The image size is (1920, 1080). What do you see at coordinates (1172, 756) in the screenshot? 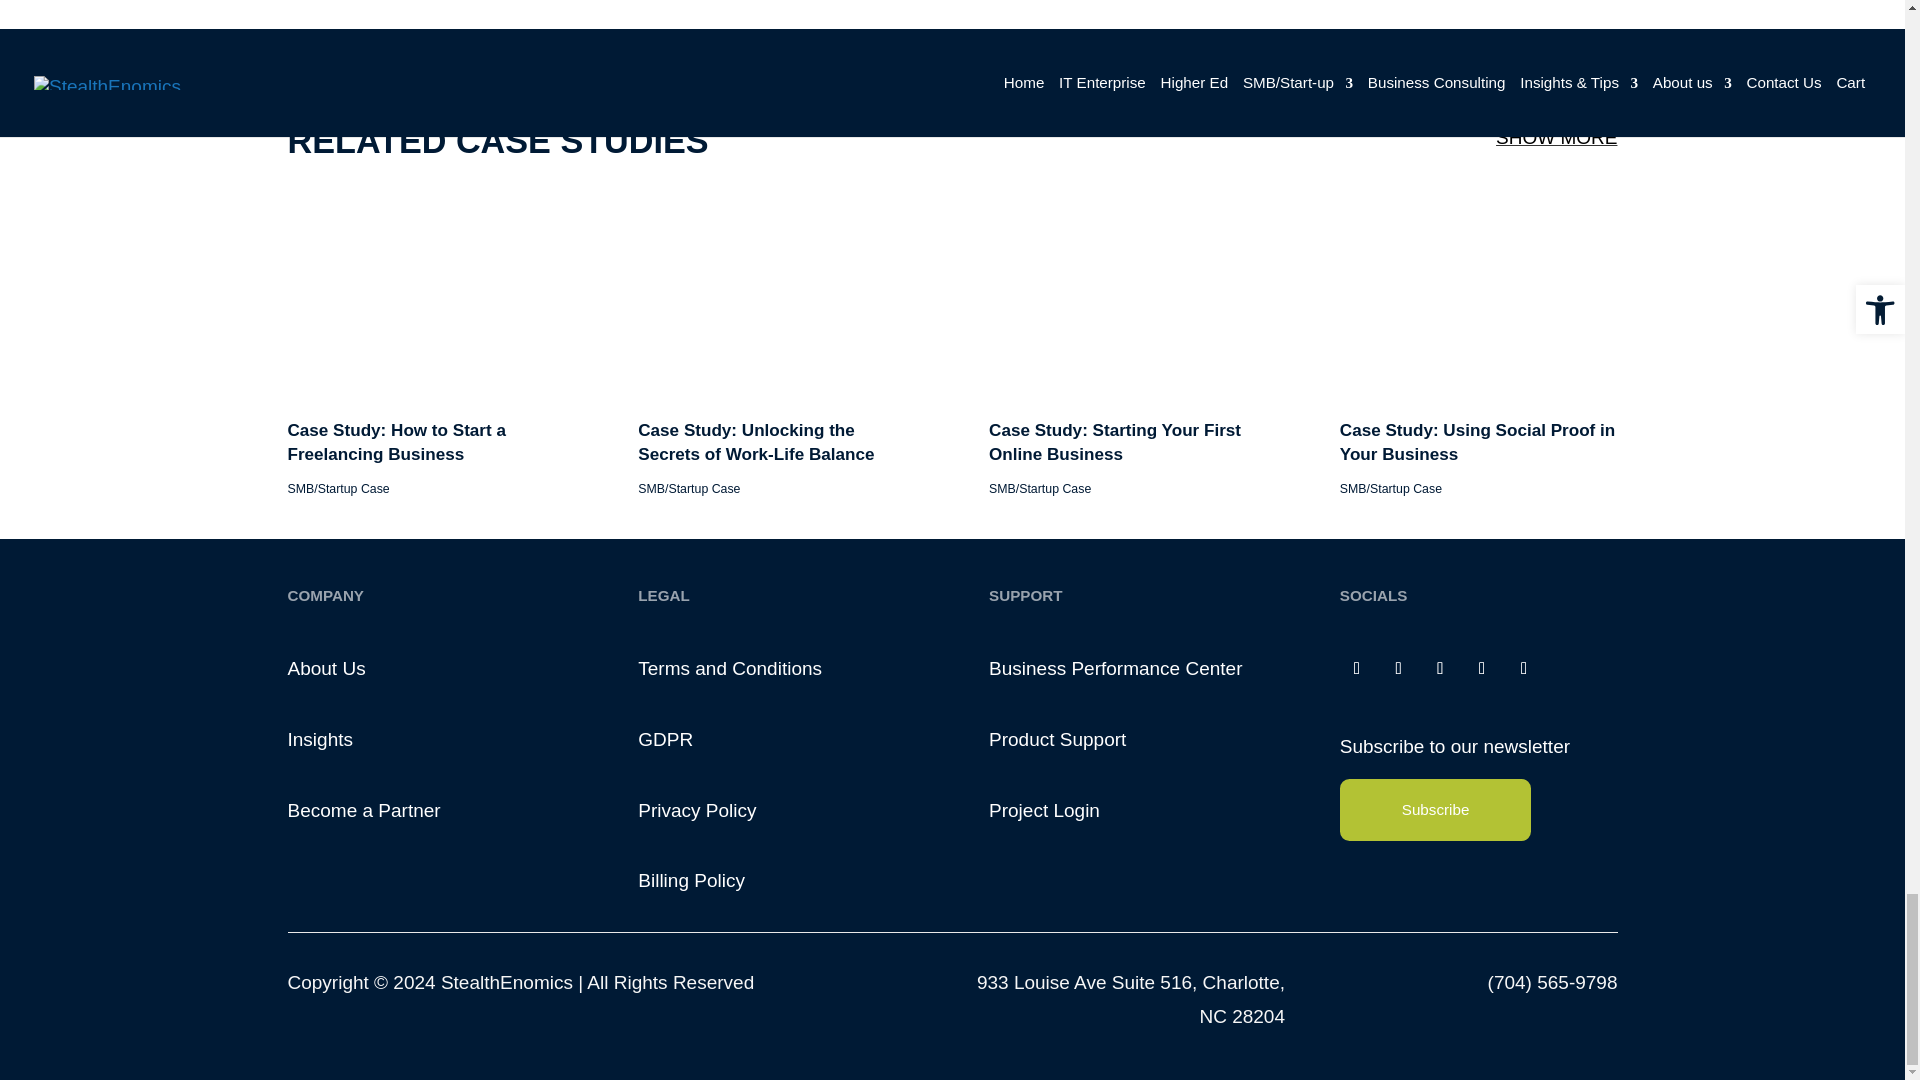
I see `Case Study: Starting Your First Online Business` at bounding box center [1172, 756].